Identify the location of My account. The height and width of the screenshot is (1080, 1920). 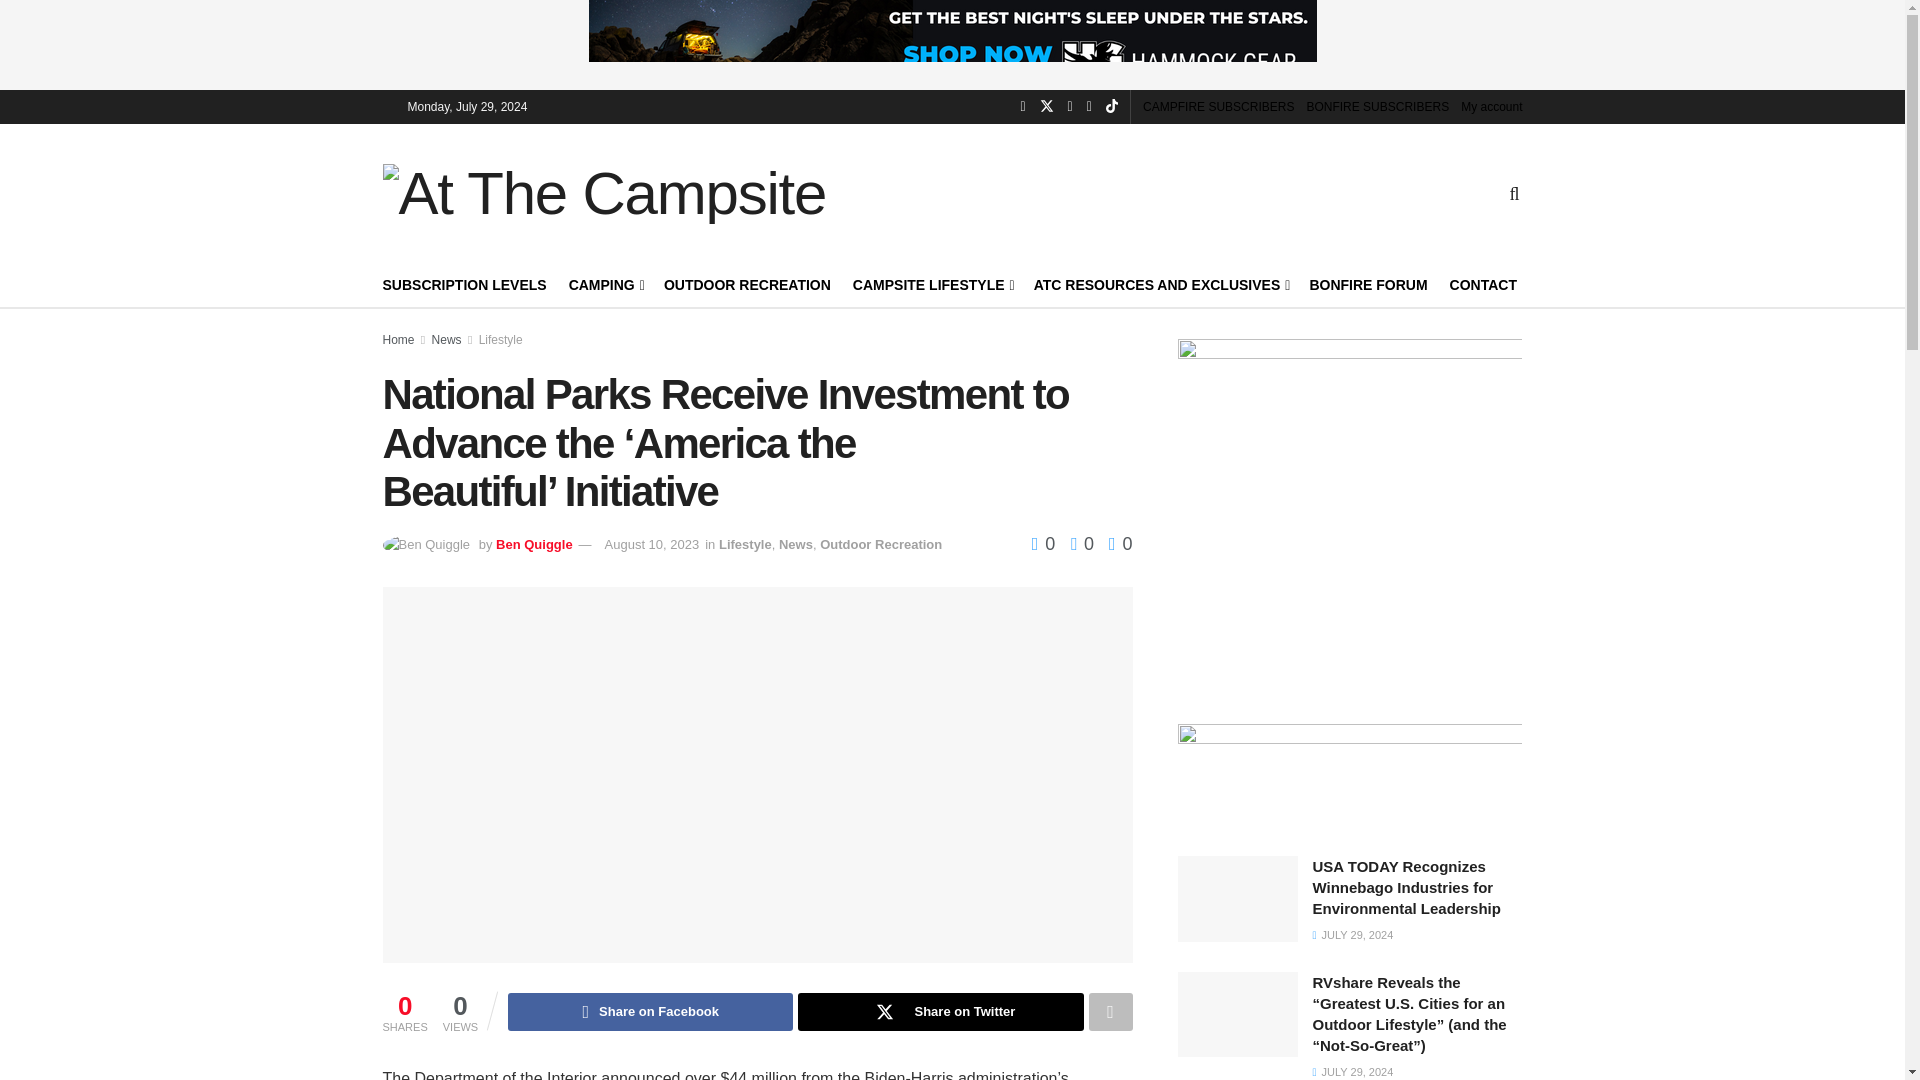
(1492, 106).